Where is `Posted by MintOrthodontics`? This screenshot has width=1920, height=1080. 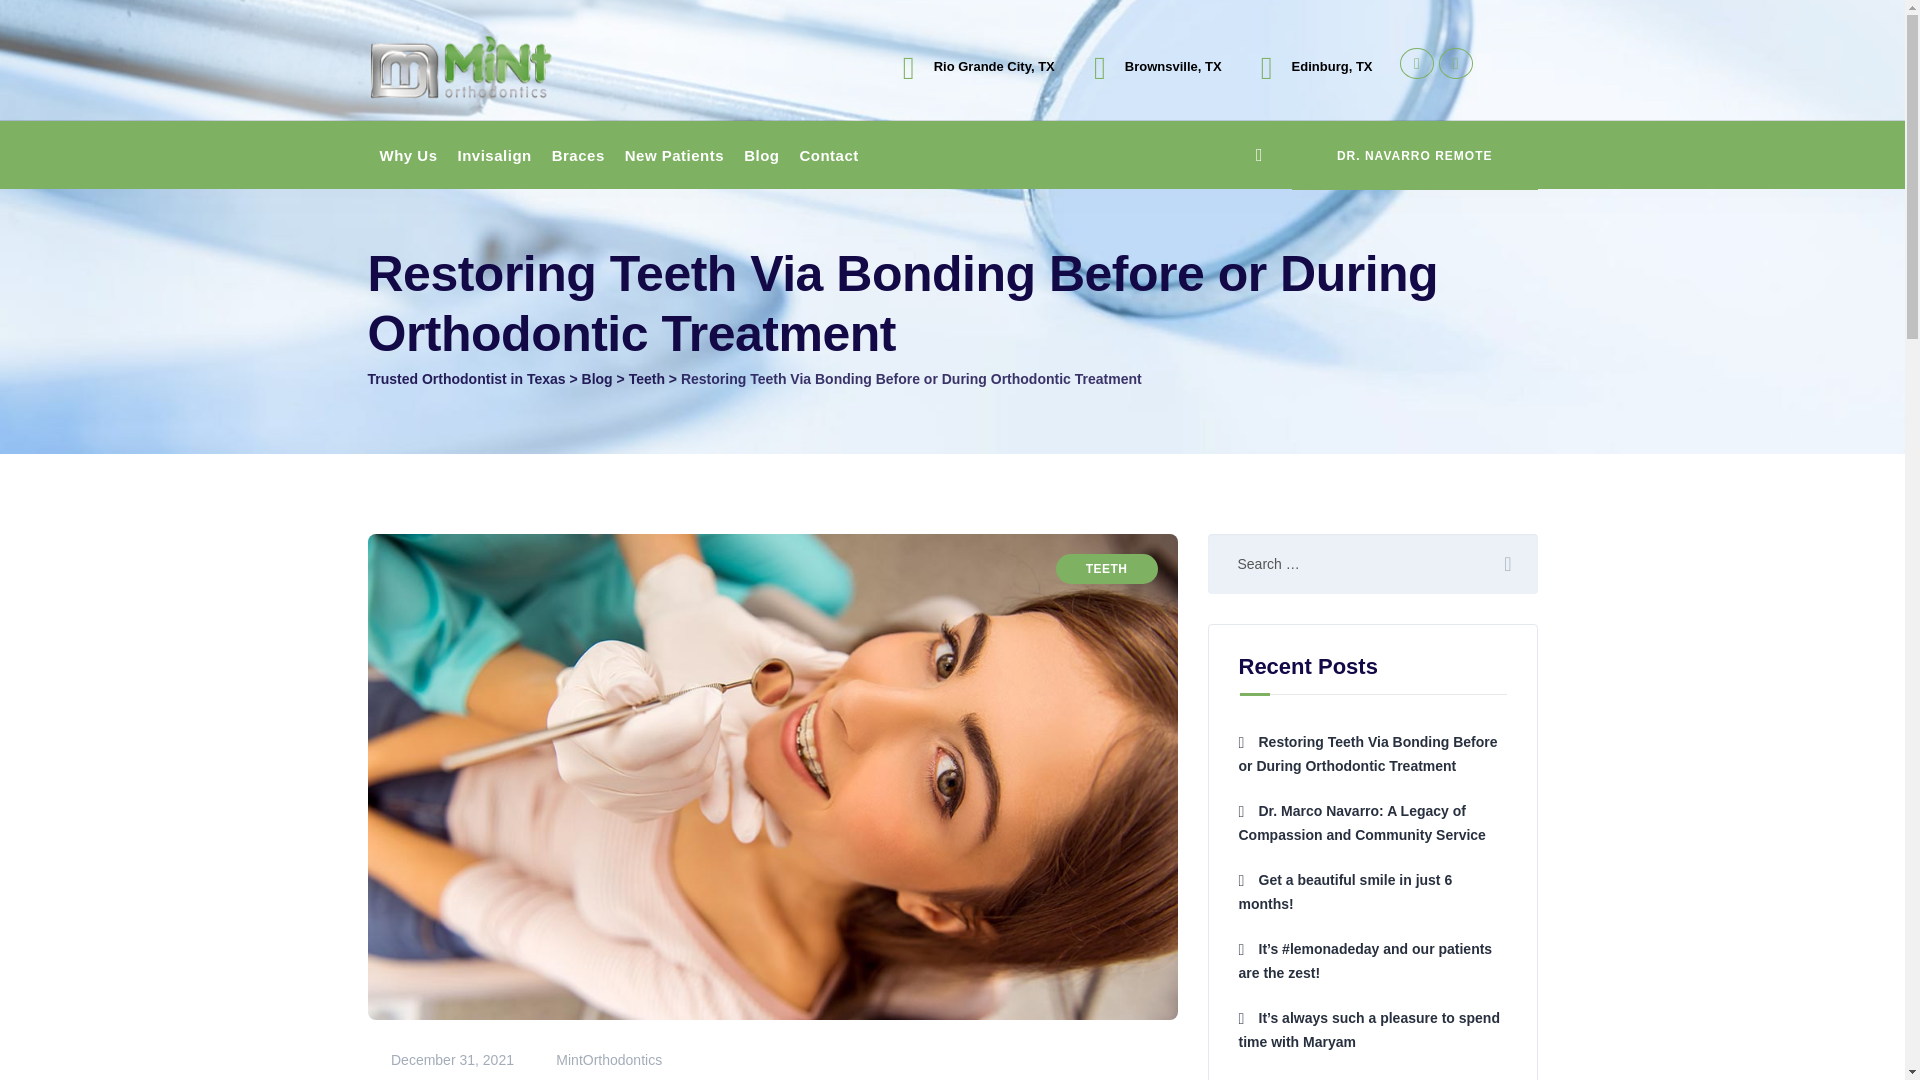 Posted by MintOrthodontics is located at coordinates (598, 1060).